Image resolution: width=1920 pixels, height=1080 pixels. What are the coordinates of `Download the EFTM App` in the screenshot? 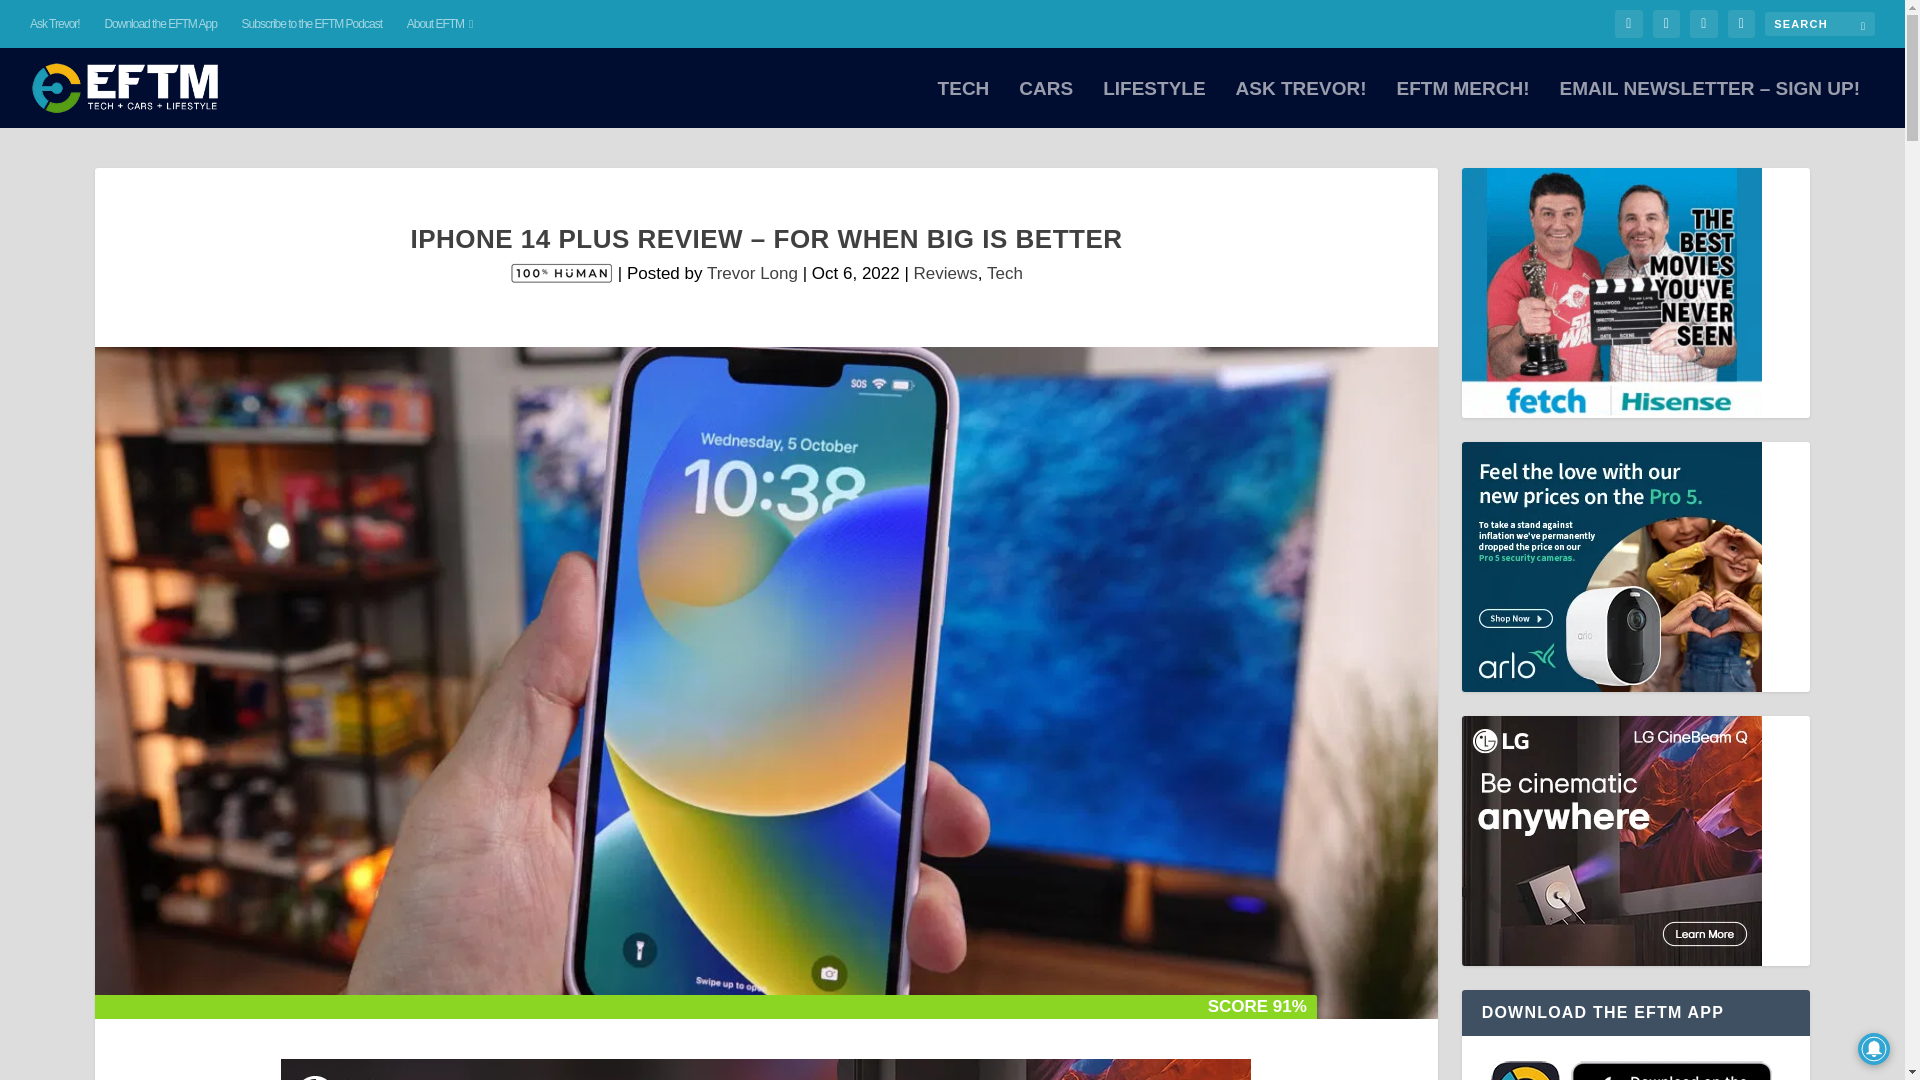 It's located at (159, 24).